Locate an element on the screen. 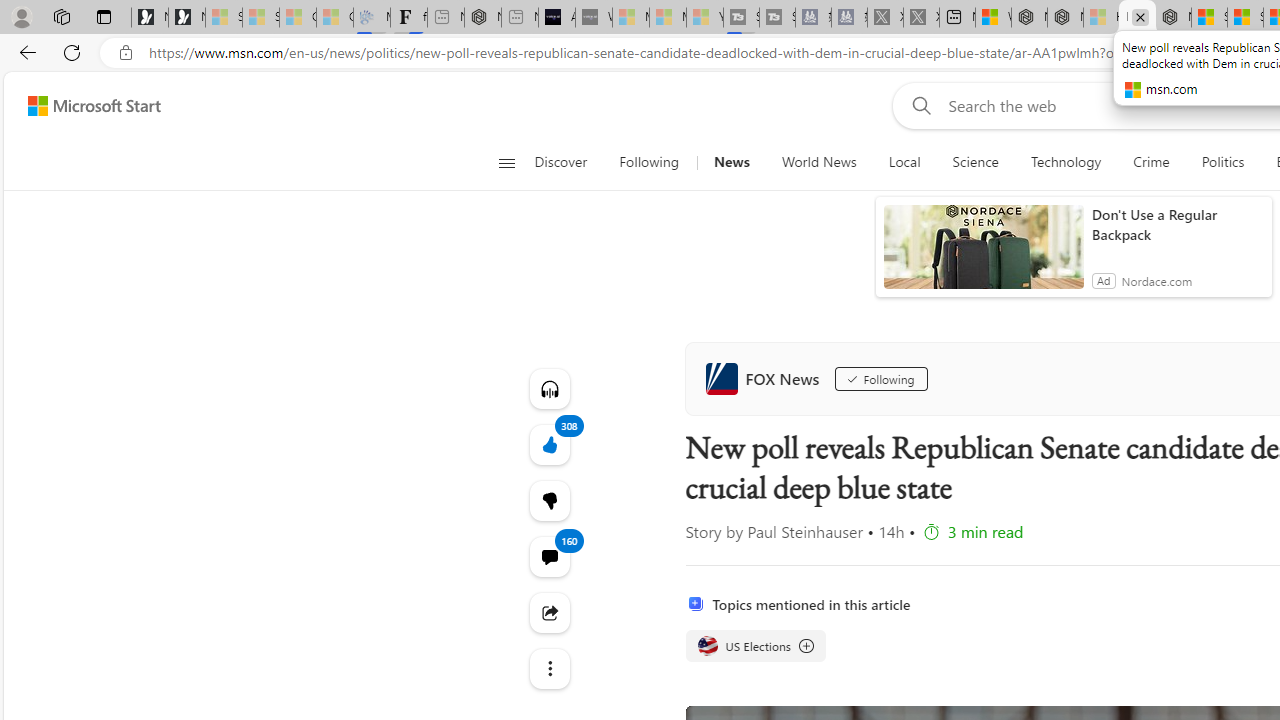  Crime is located at coordinates (1150, 162).